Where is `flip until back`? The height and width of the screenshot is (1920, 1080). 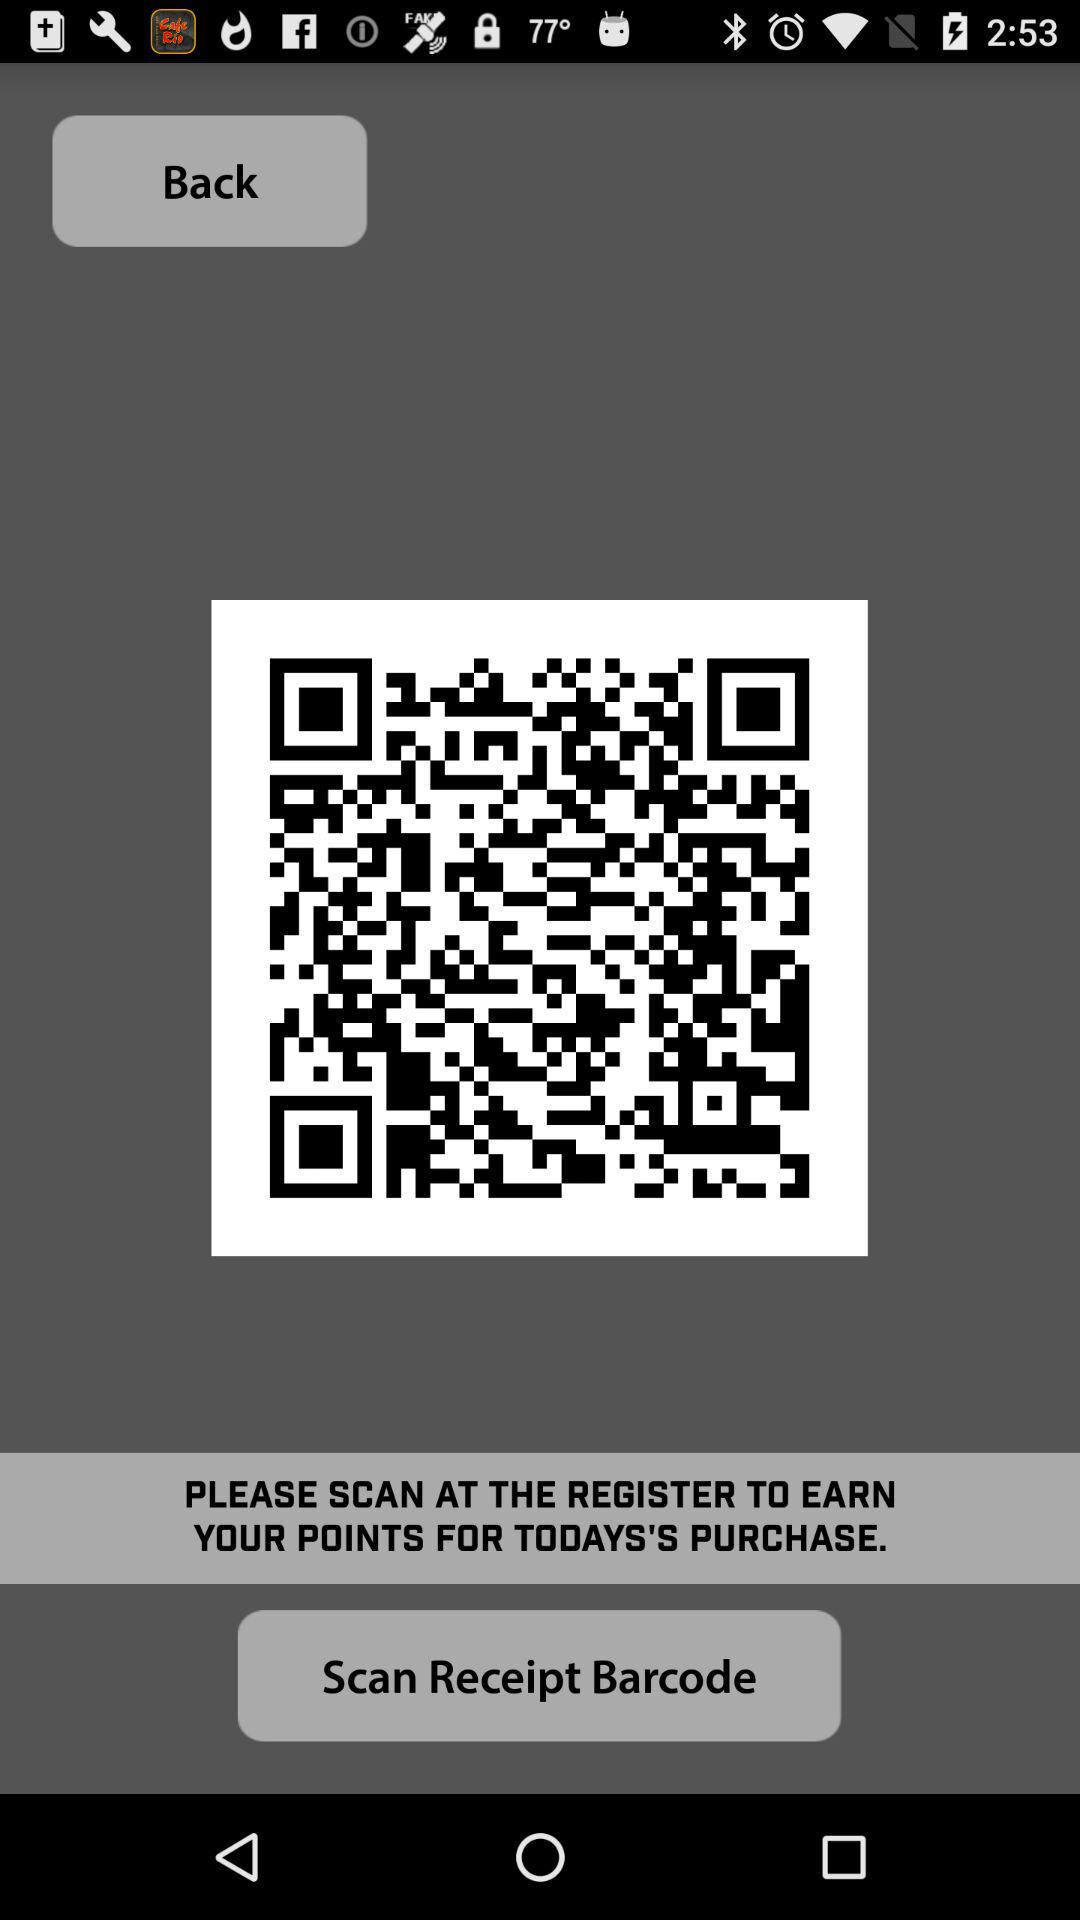 flip until back is located at coordinates (210, 180).